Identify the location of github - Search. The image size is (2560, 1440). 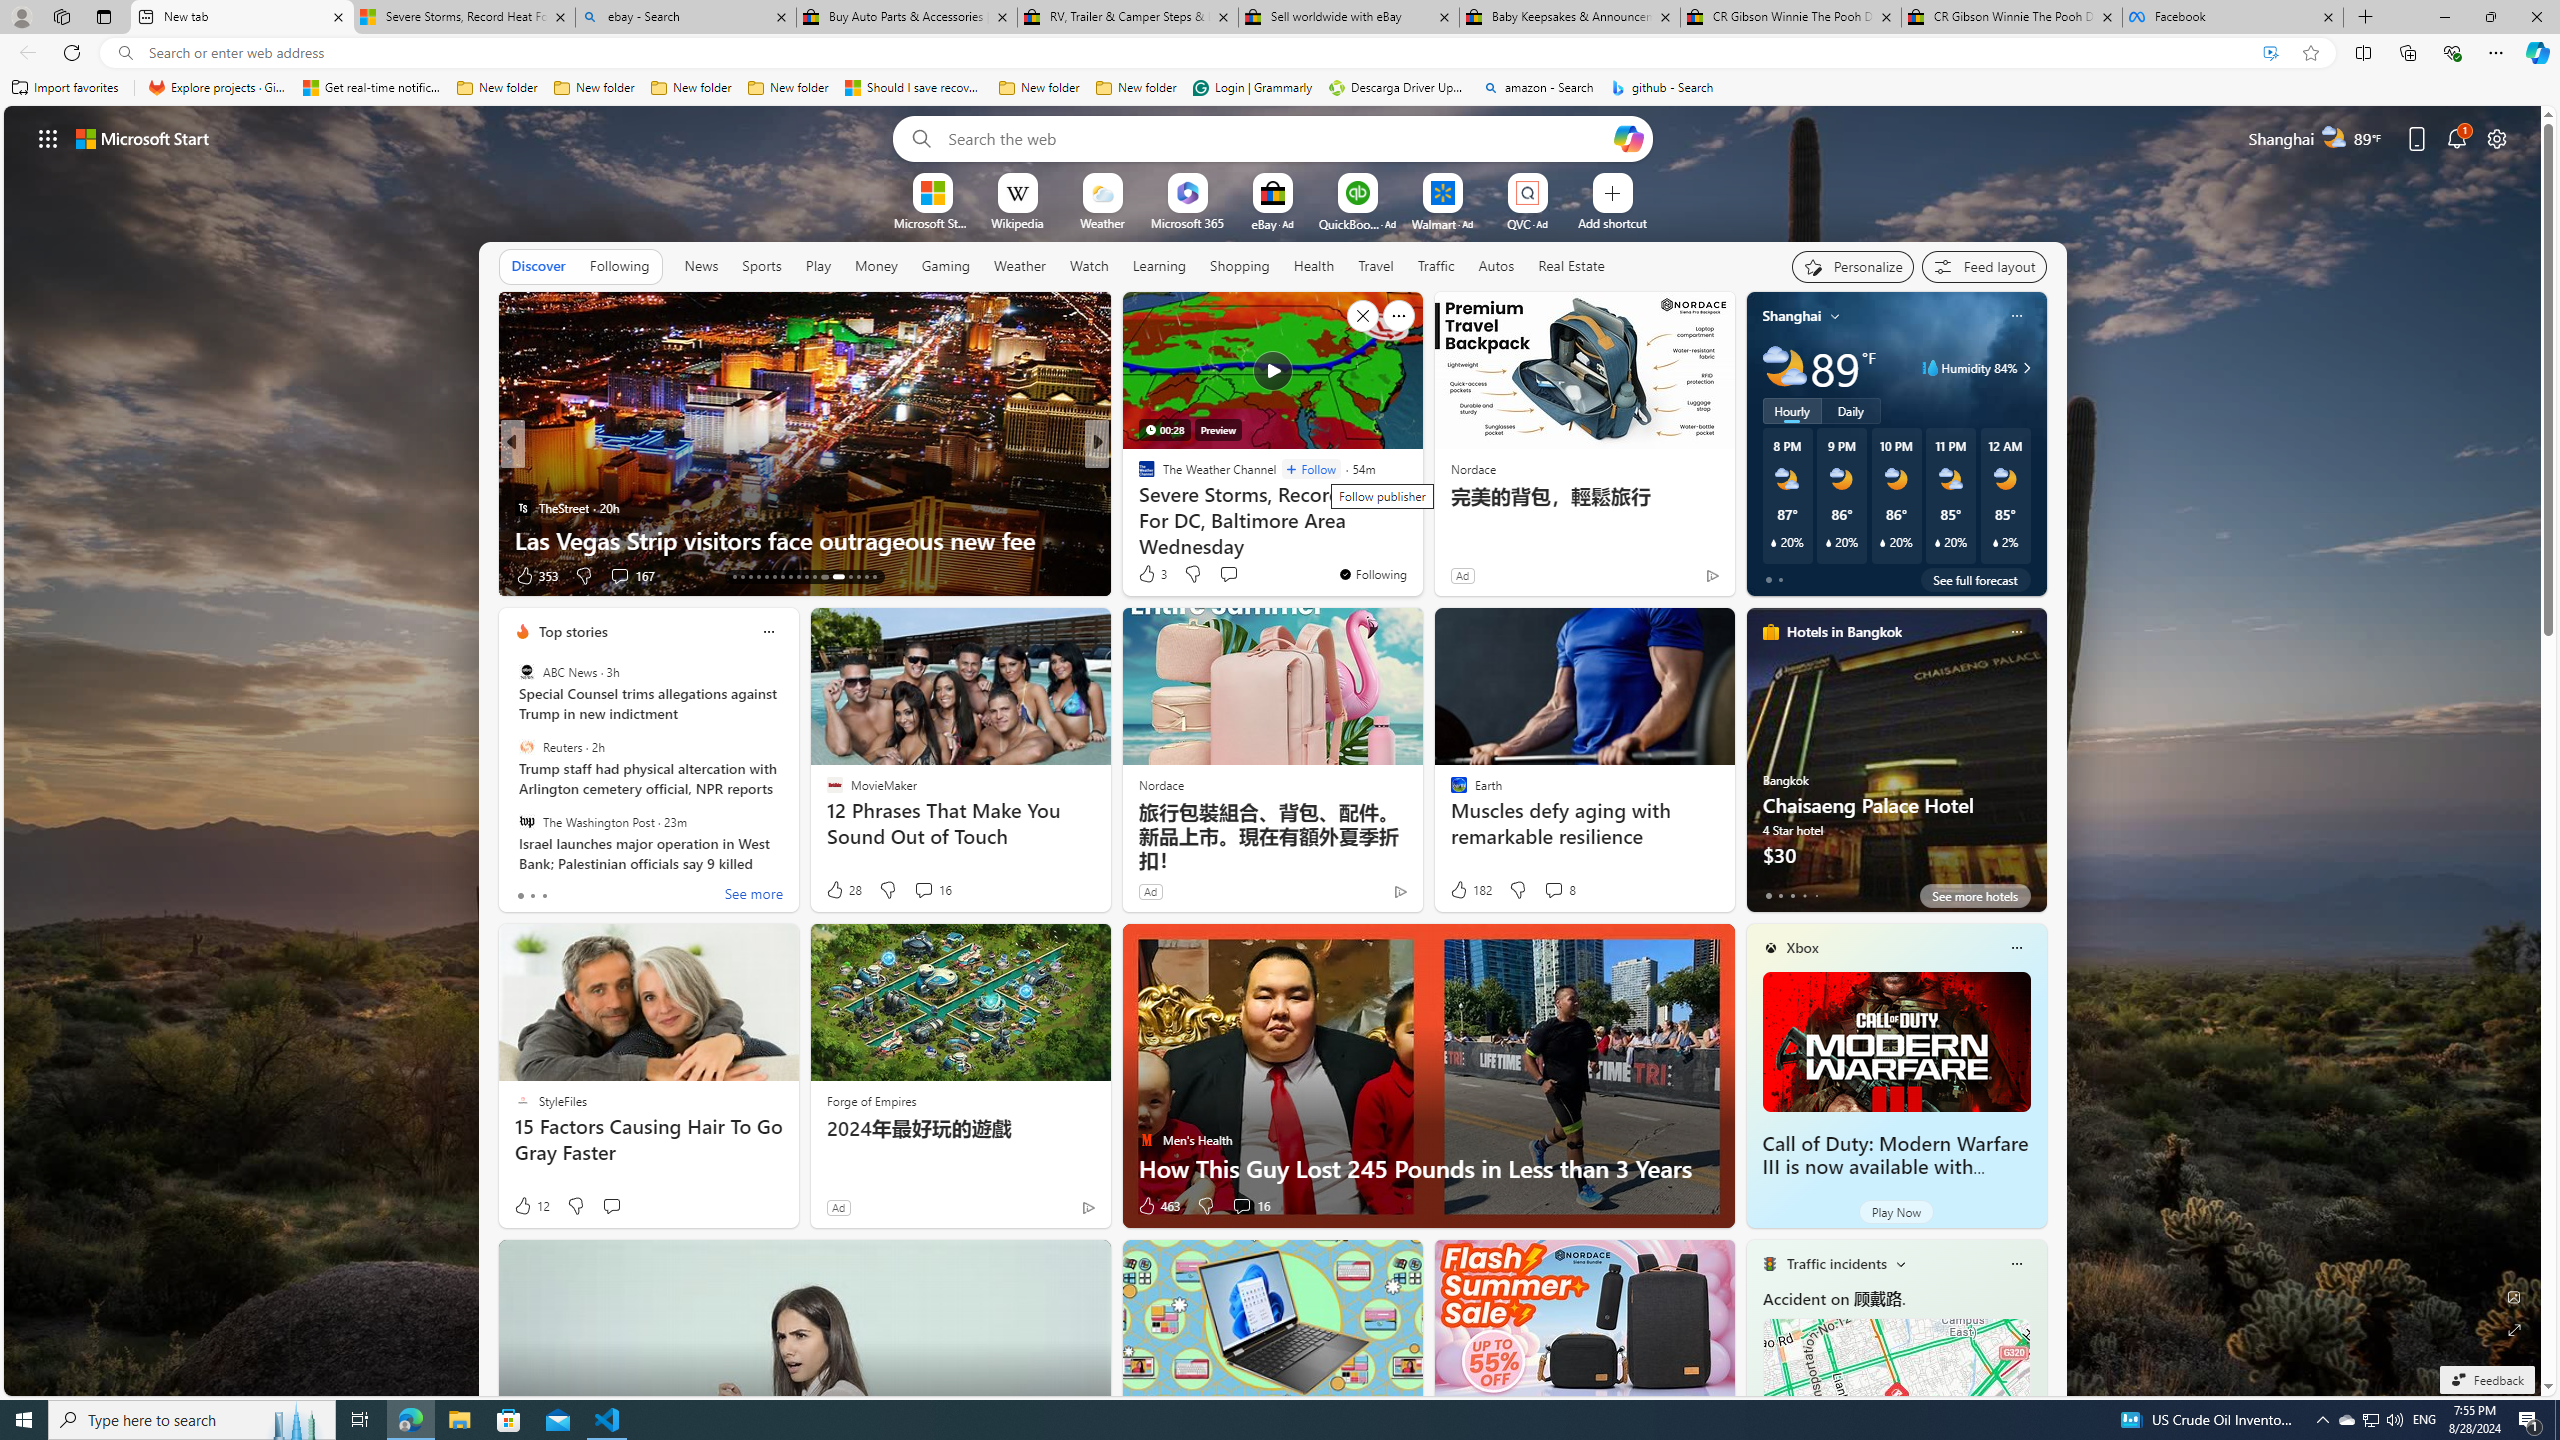
(1662, 88).